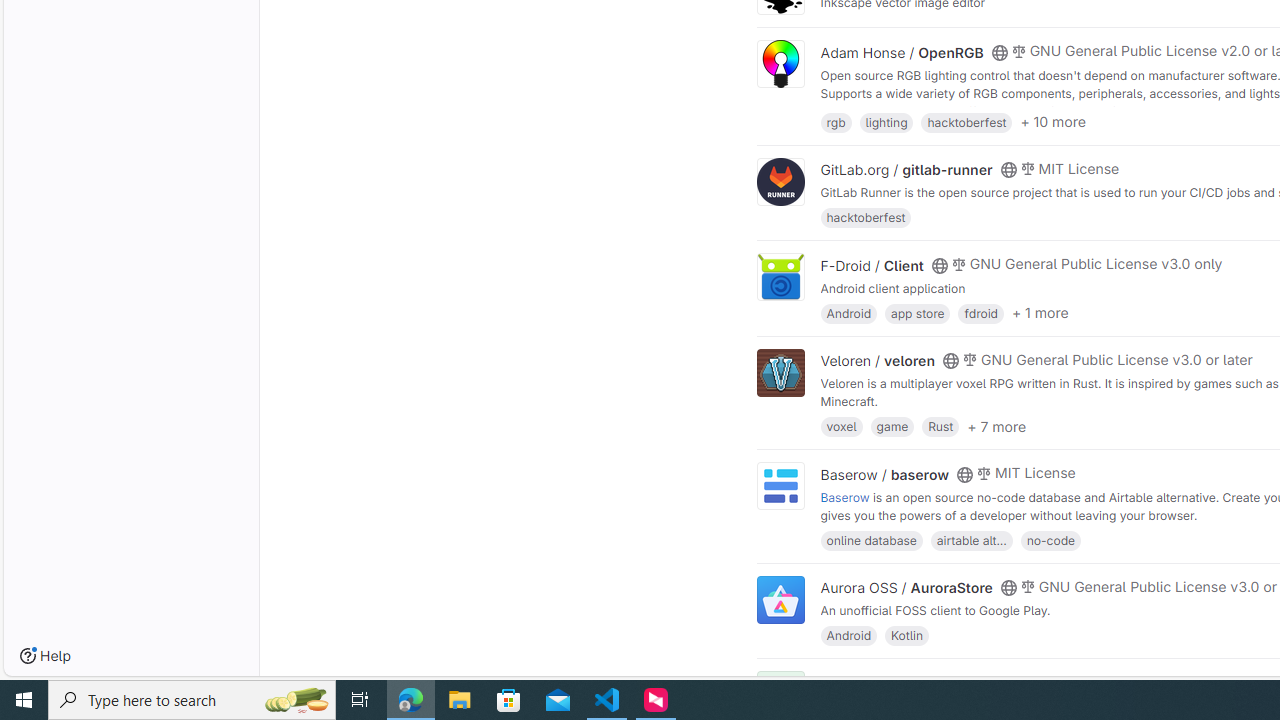 Image resolution: width=1280 pixels, height=720 pixels. Describe the element at coordinates (906, 170) in the screenshot. I see `GitLab.org / gitlab-runner` at that location.